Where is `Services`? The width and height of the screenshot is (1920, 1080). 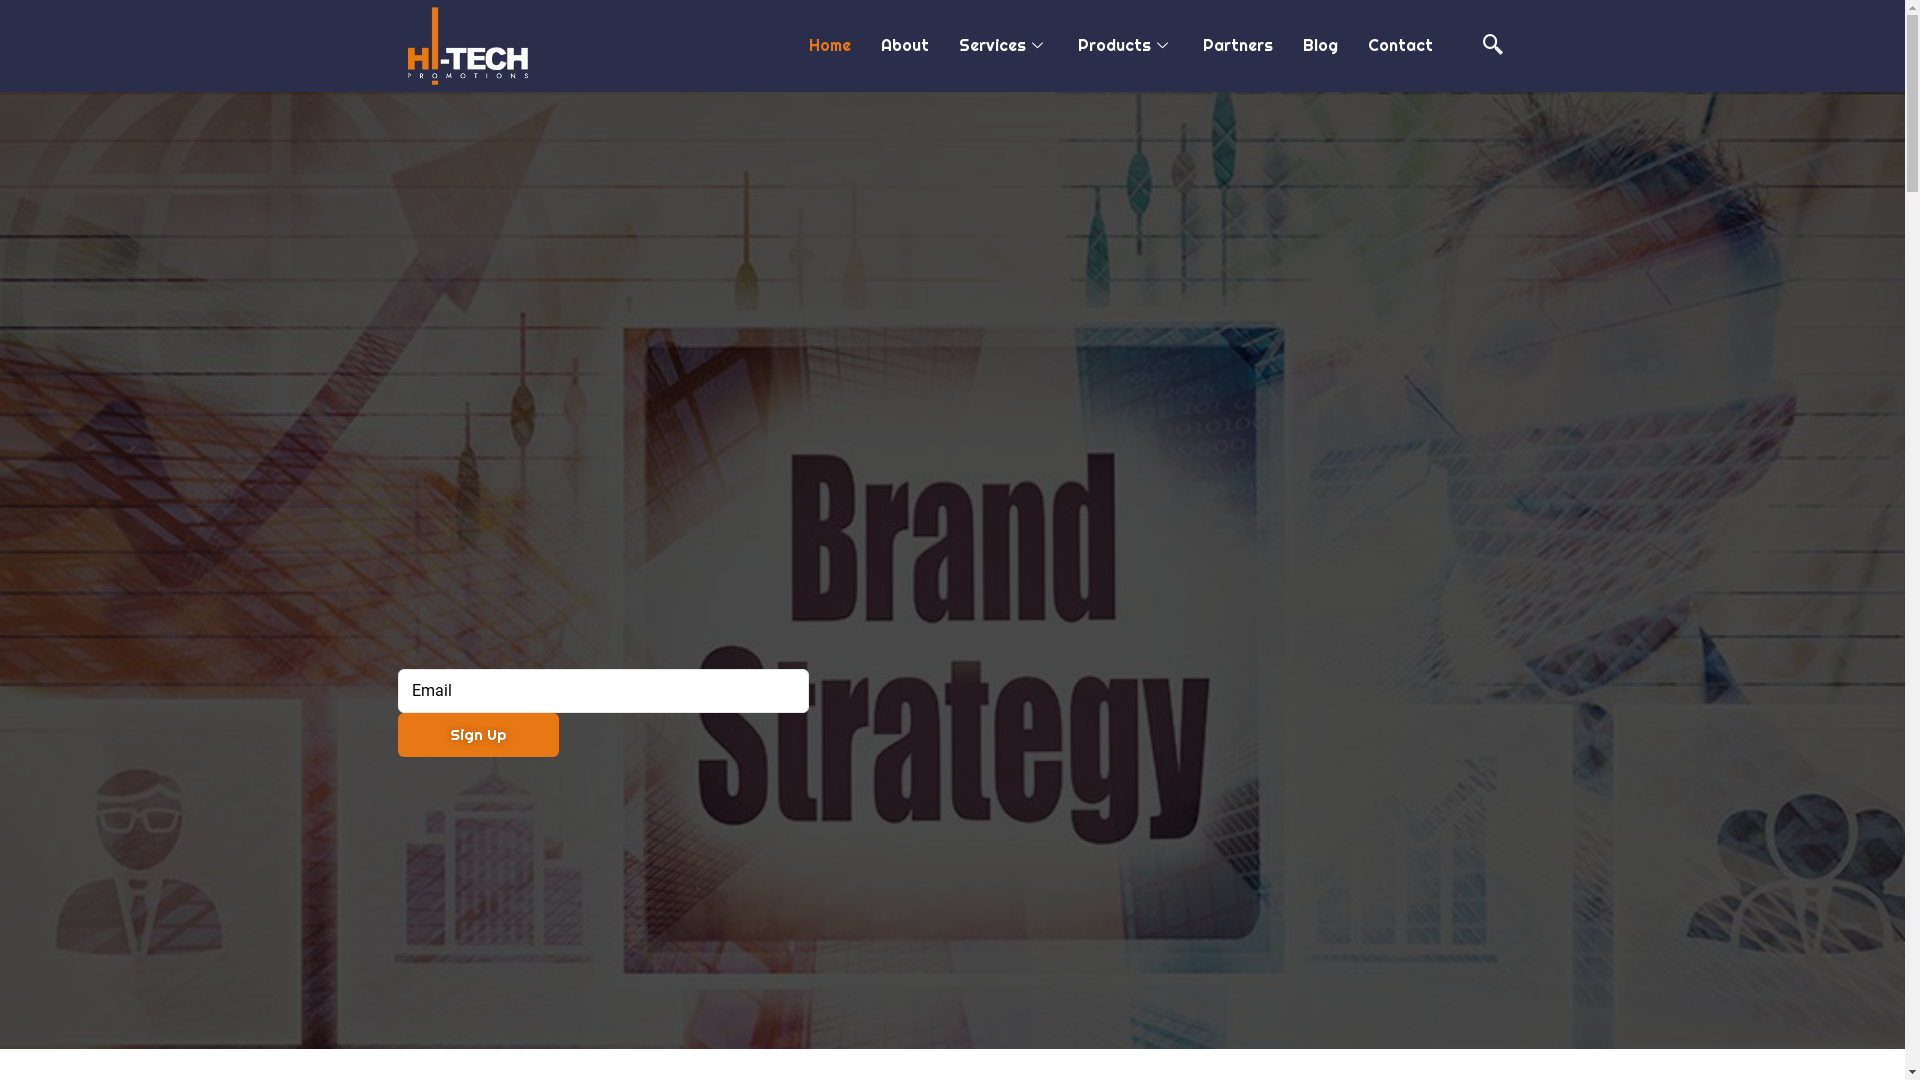 Services is located at coordinates (1004, 46).